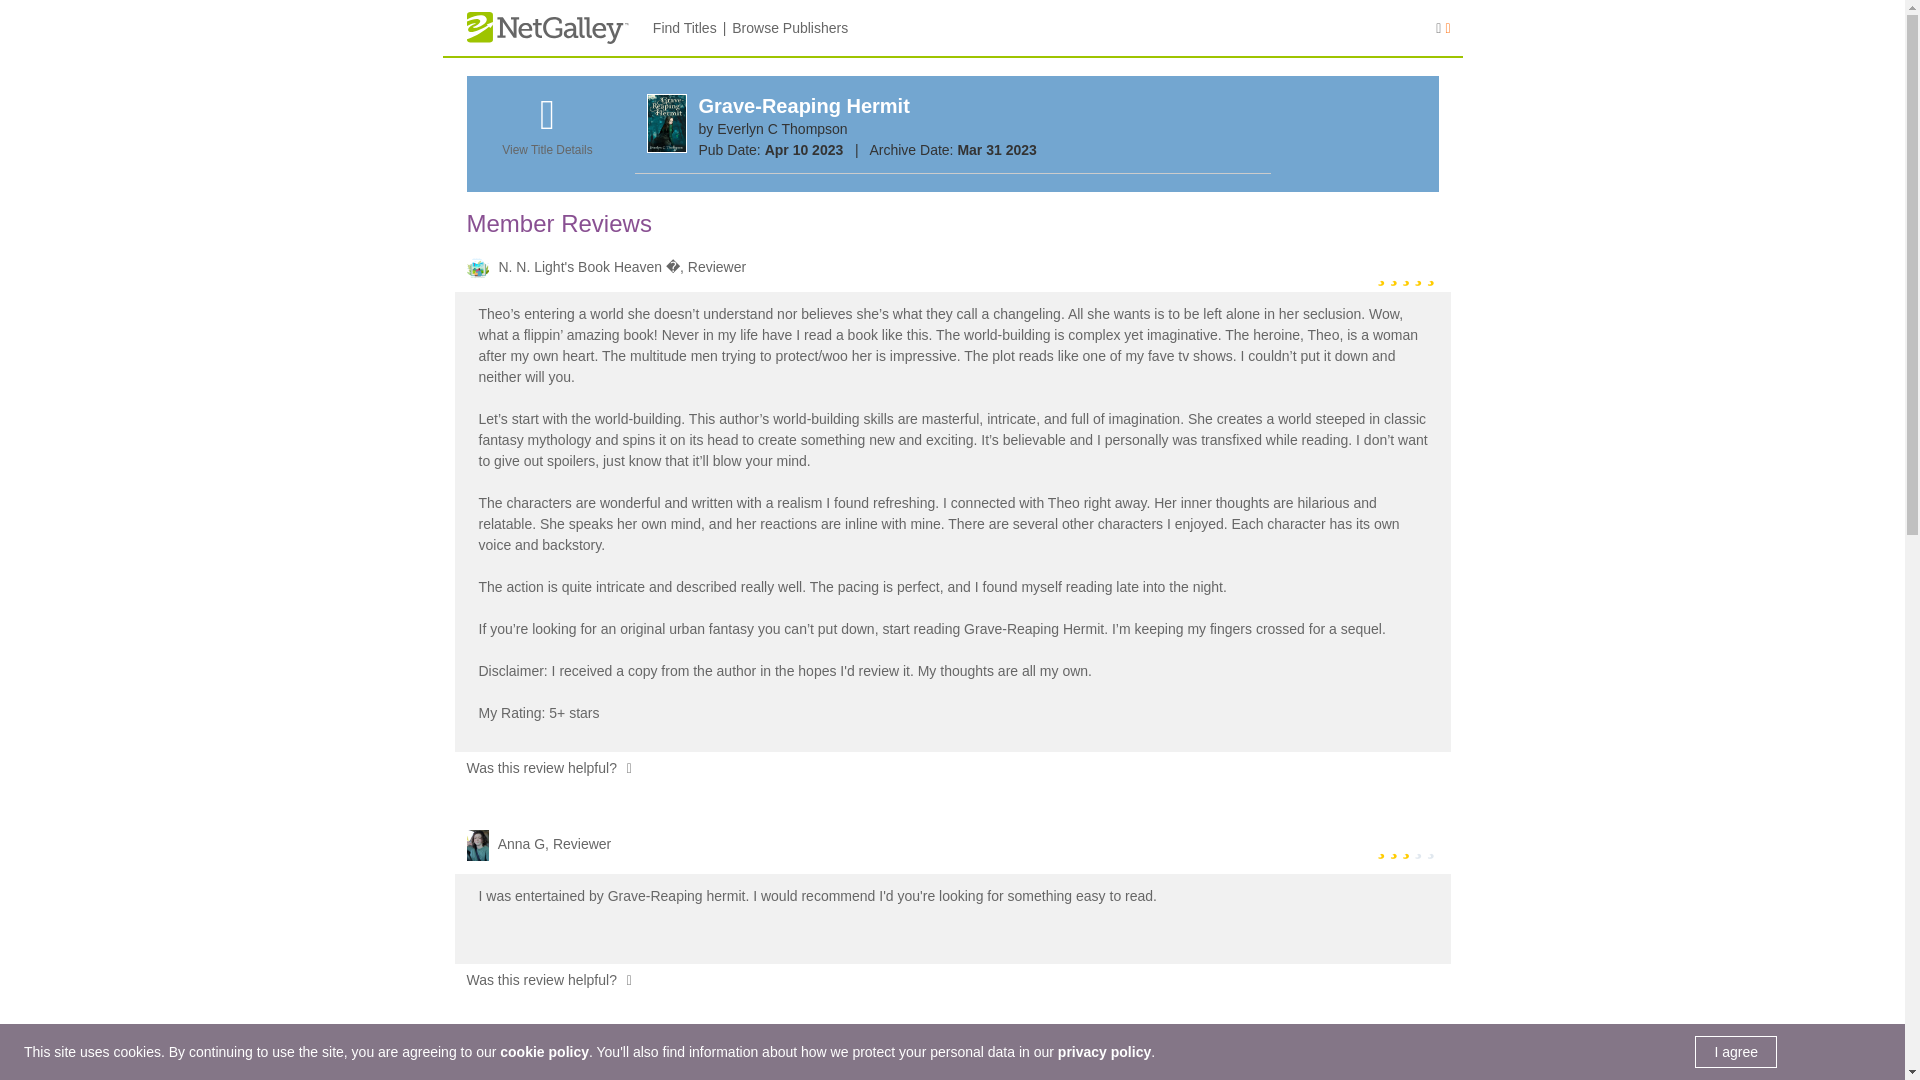 The width and height of the screenshot is (1920, 1080). Describe the element at coordinates (684, 28) in the screenshot. I see `Find Titles` at that location.